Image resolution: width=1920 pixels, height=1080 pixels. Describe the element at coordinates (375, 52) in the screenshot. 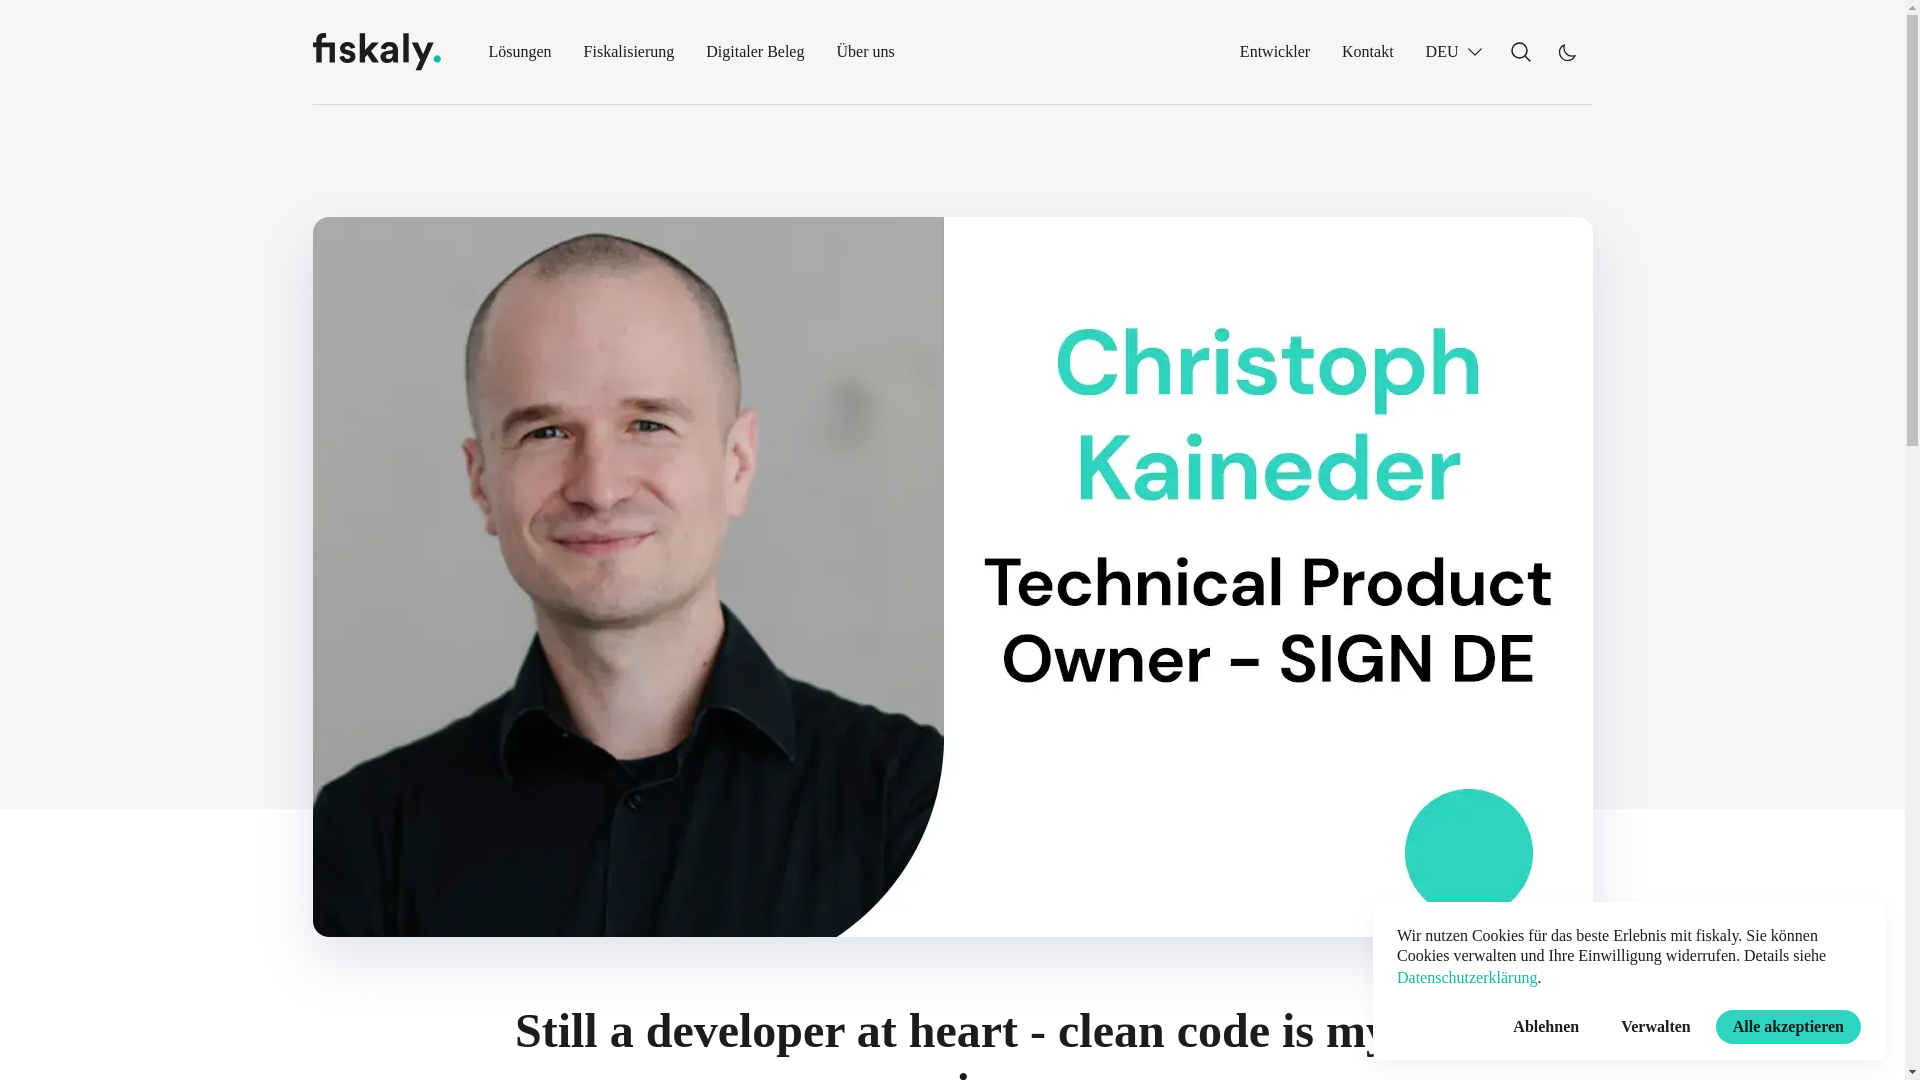

I see `fiskaly.` at that location.